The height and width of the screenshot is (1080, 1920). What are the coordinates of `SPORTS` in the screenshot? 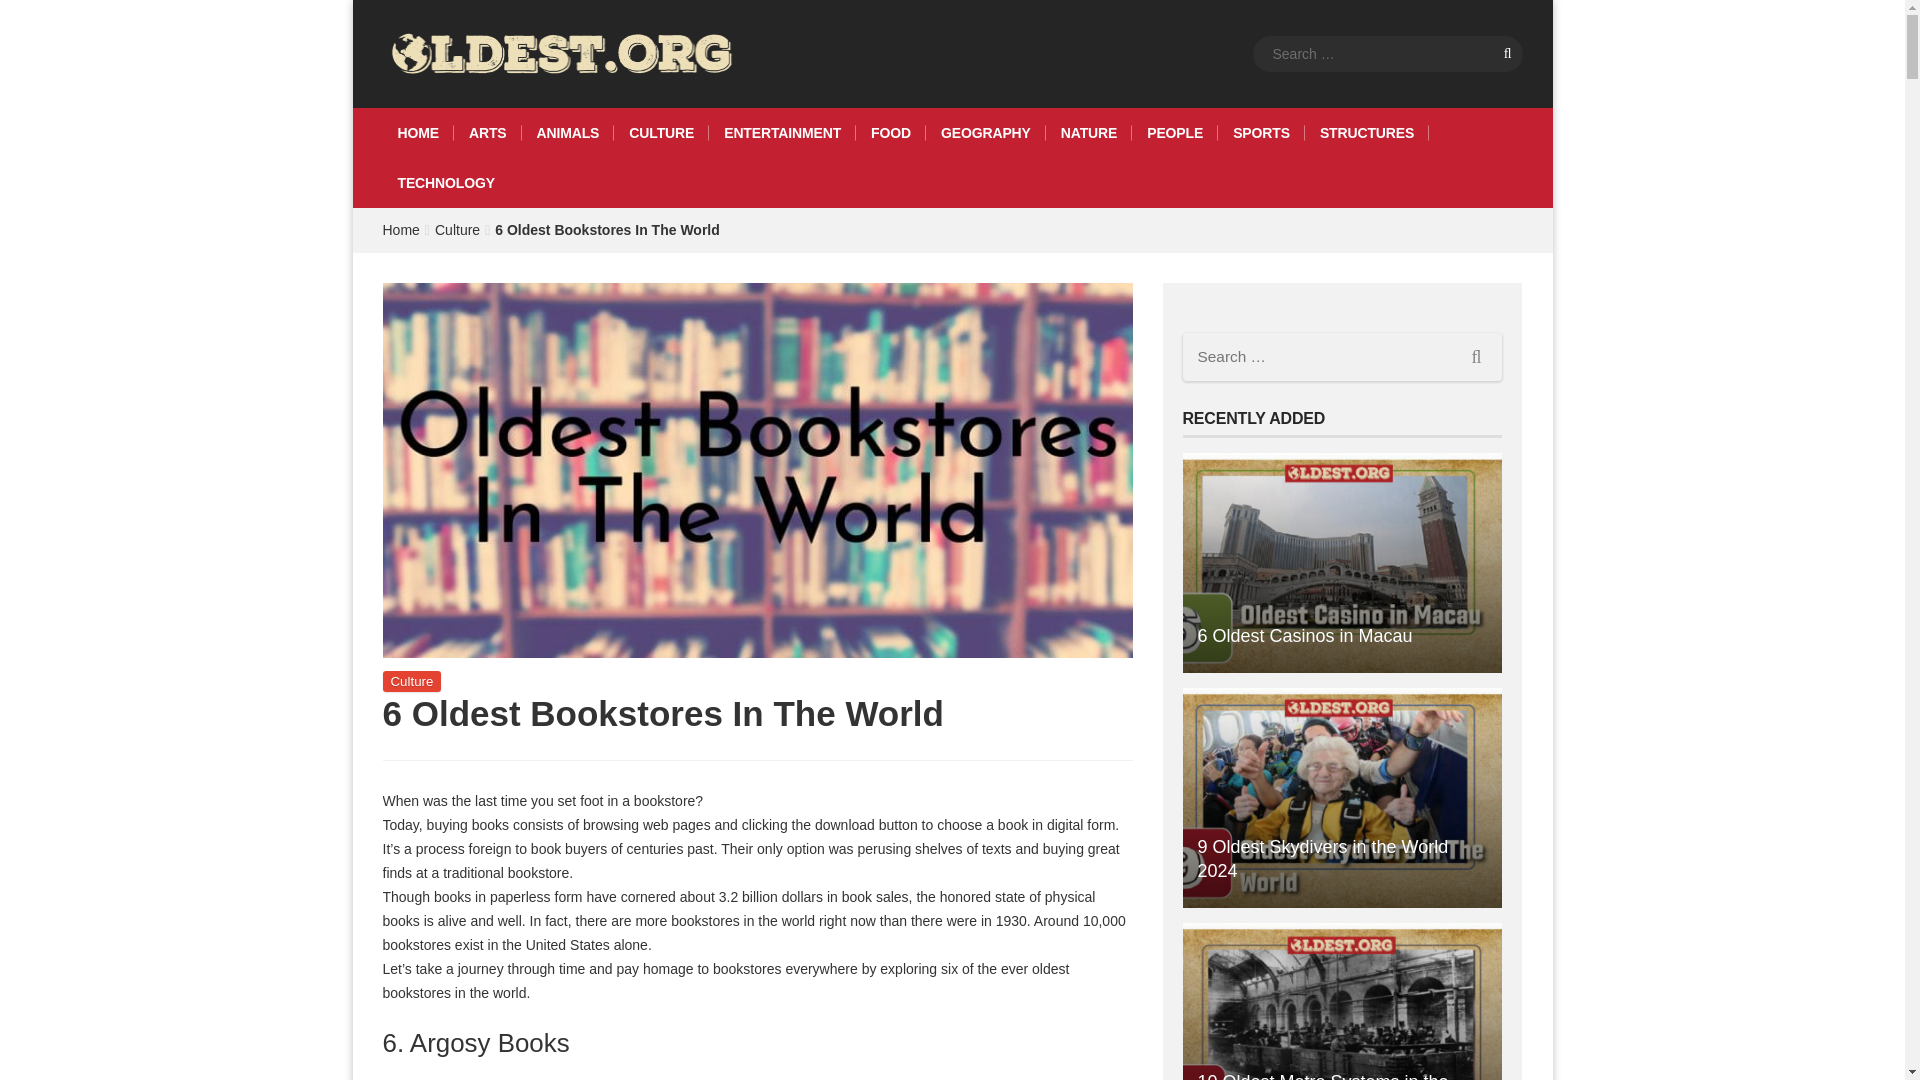 It's located at (1261, 132).